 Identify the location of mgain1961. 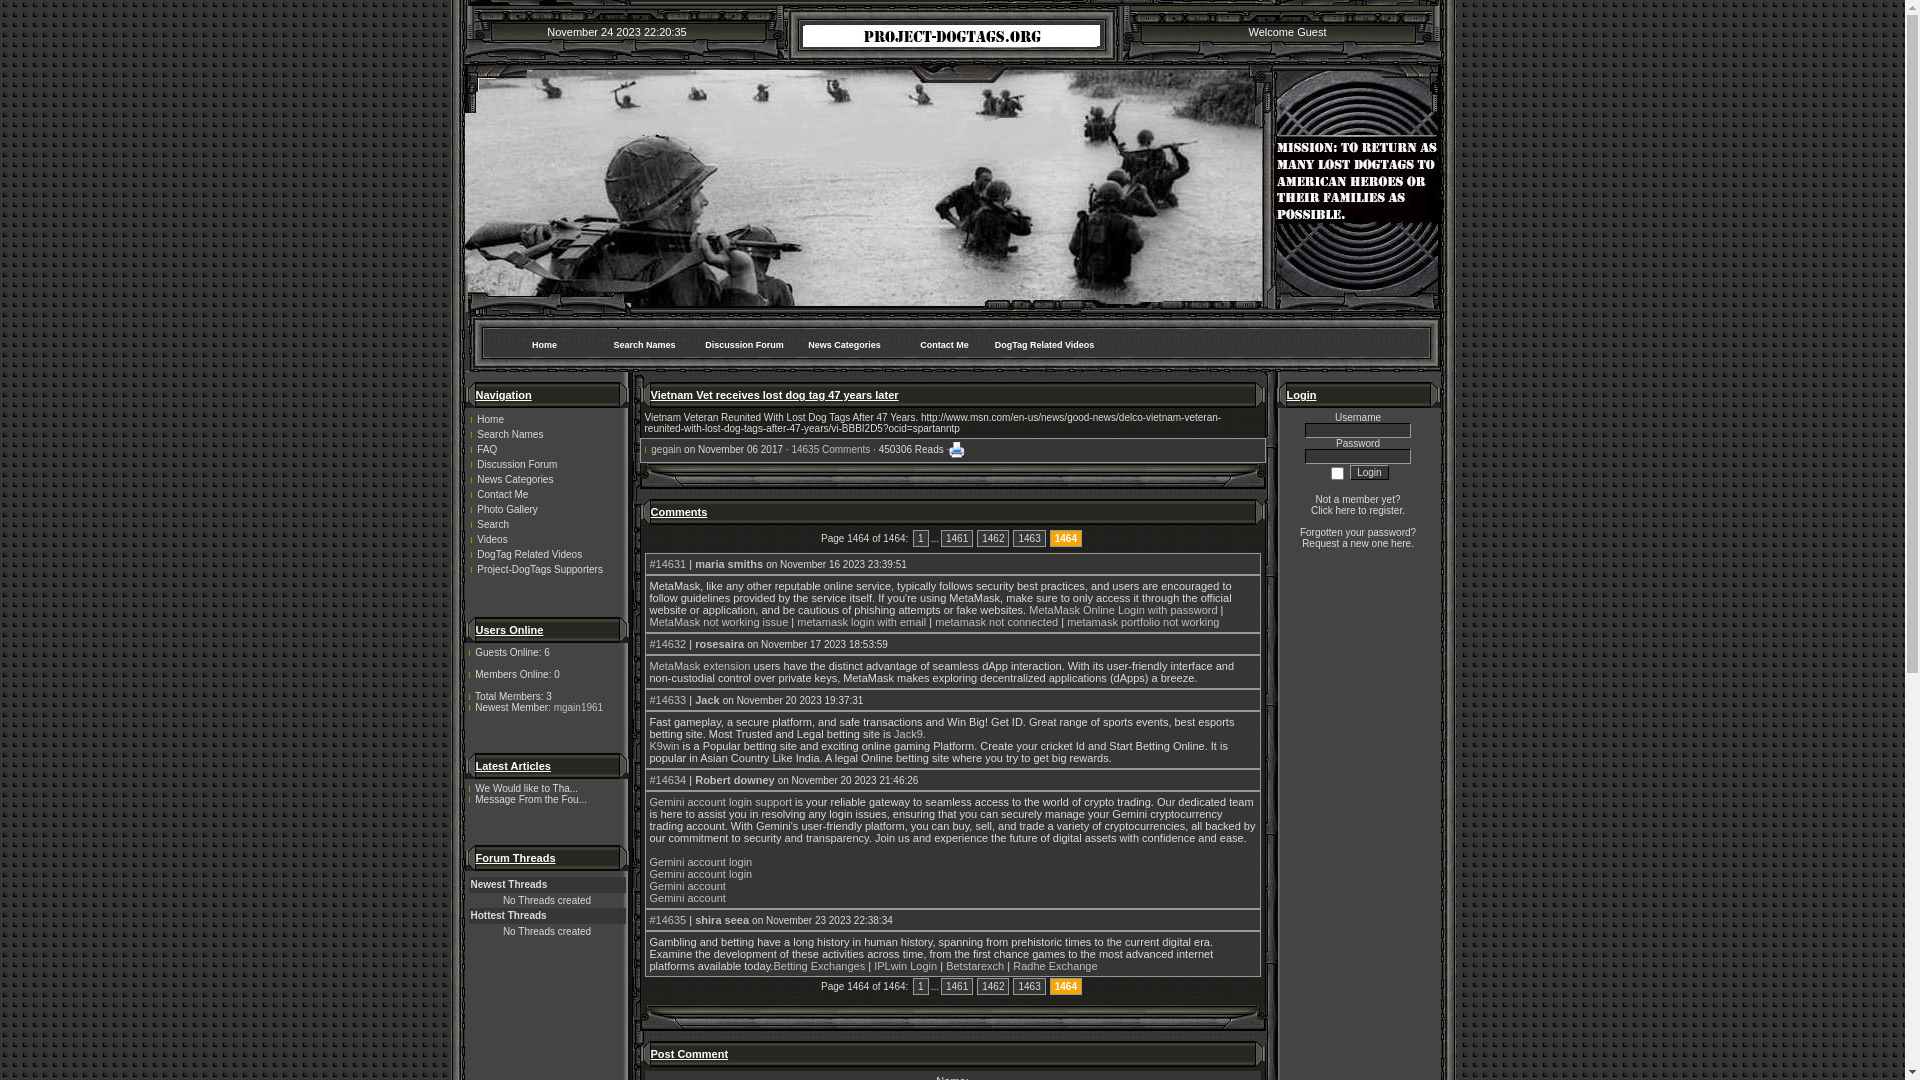
(578, 708).